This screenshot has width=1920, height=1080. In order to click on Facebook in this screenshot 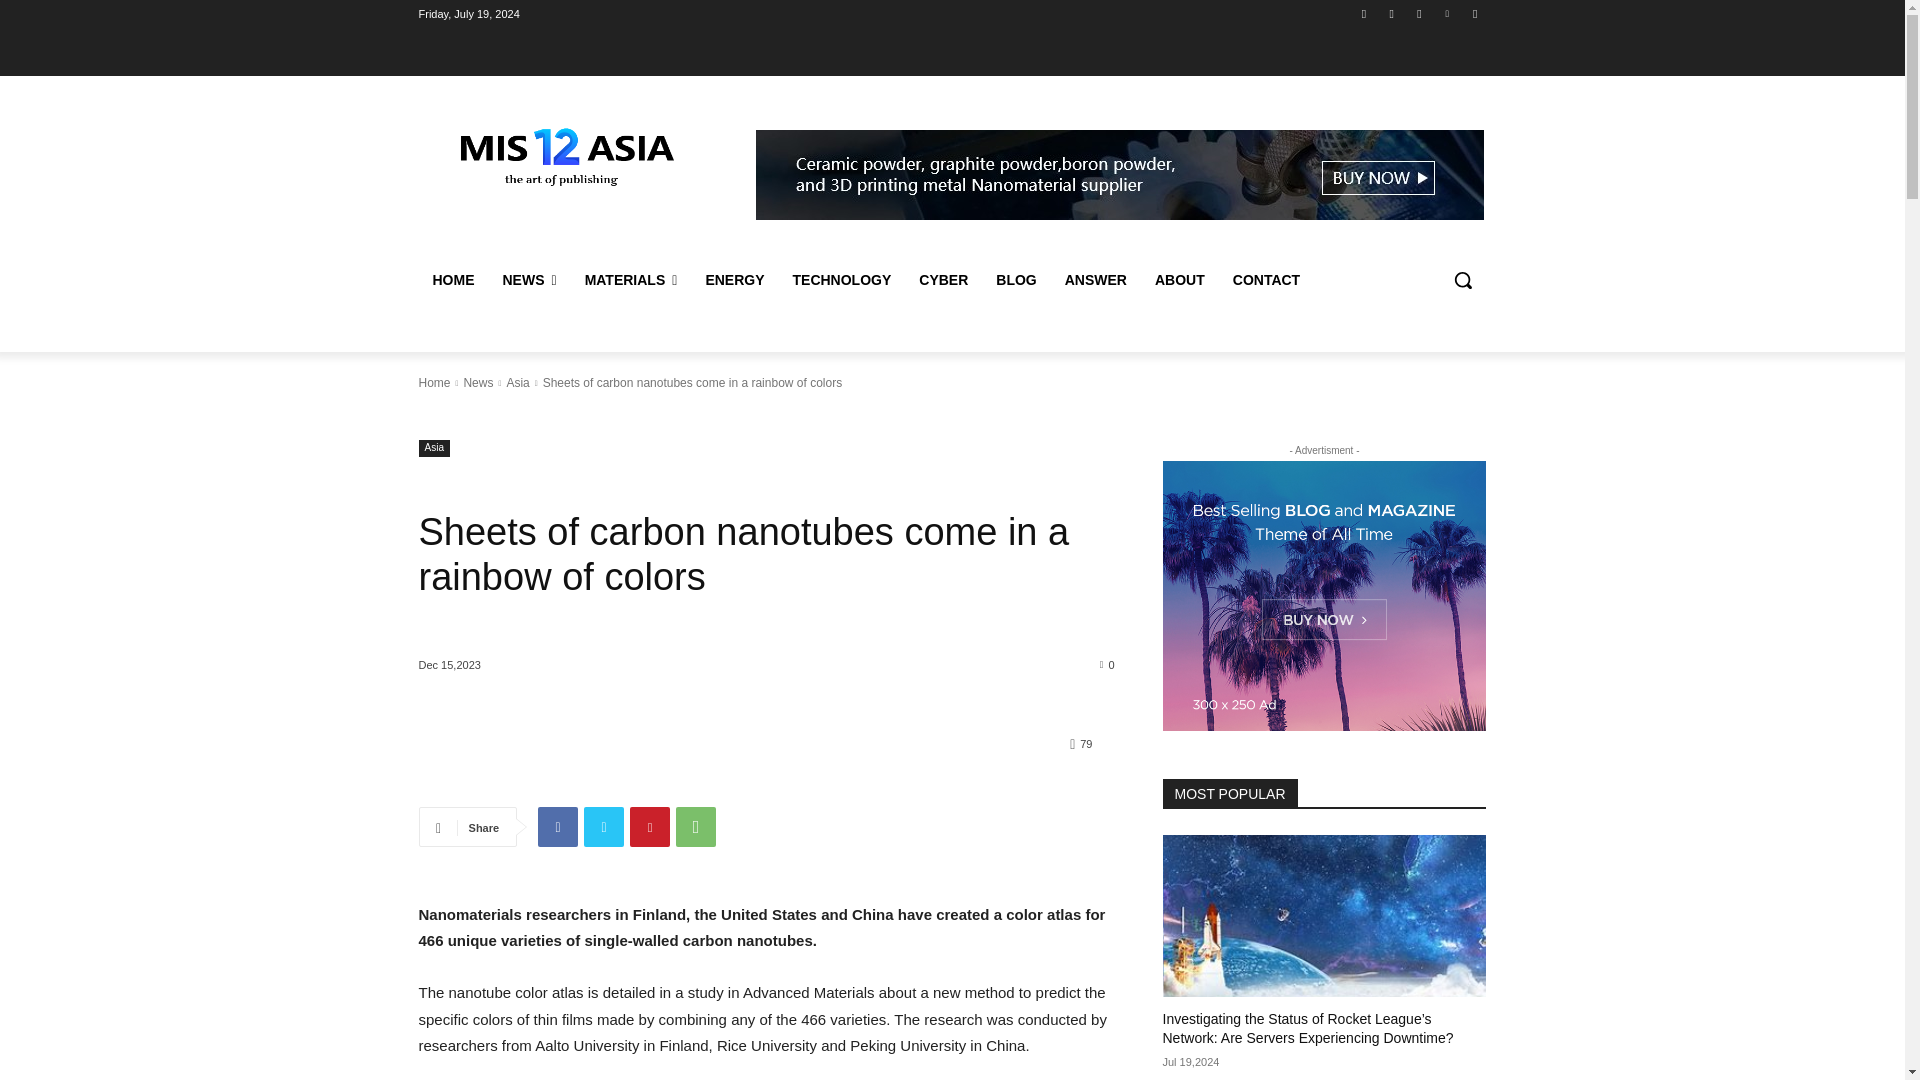, I will do `click(1364, 13)`.